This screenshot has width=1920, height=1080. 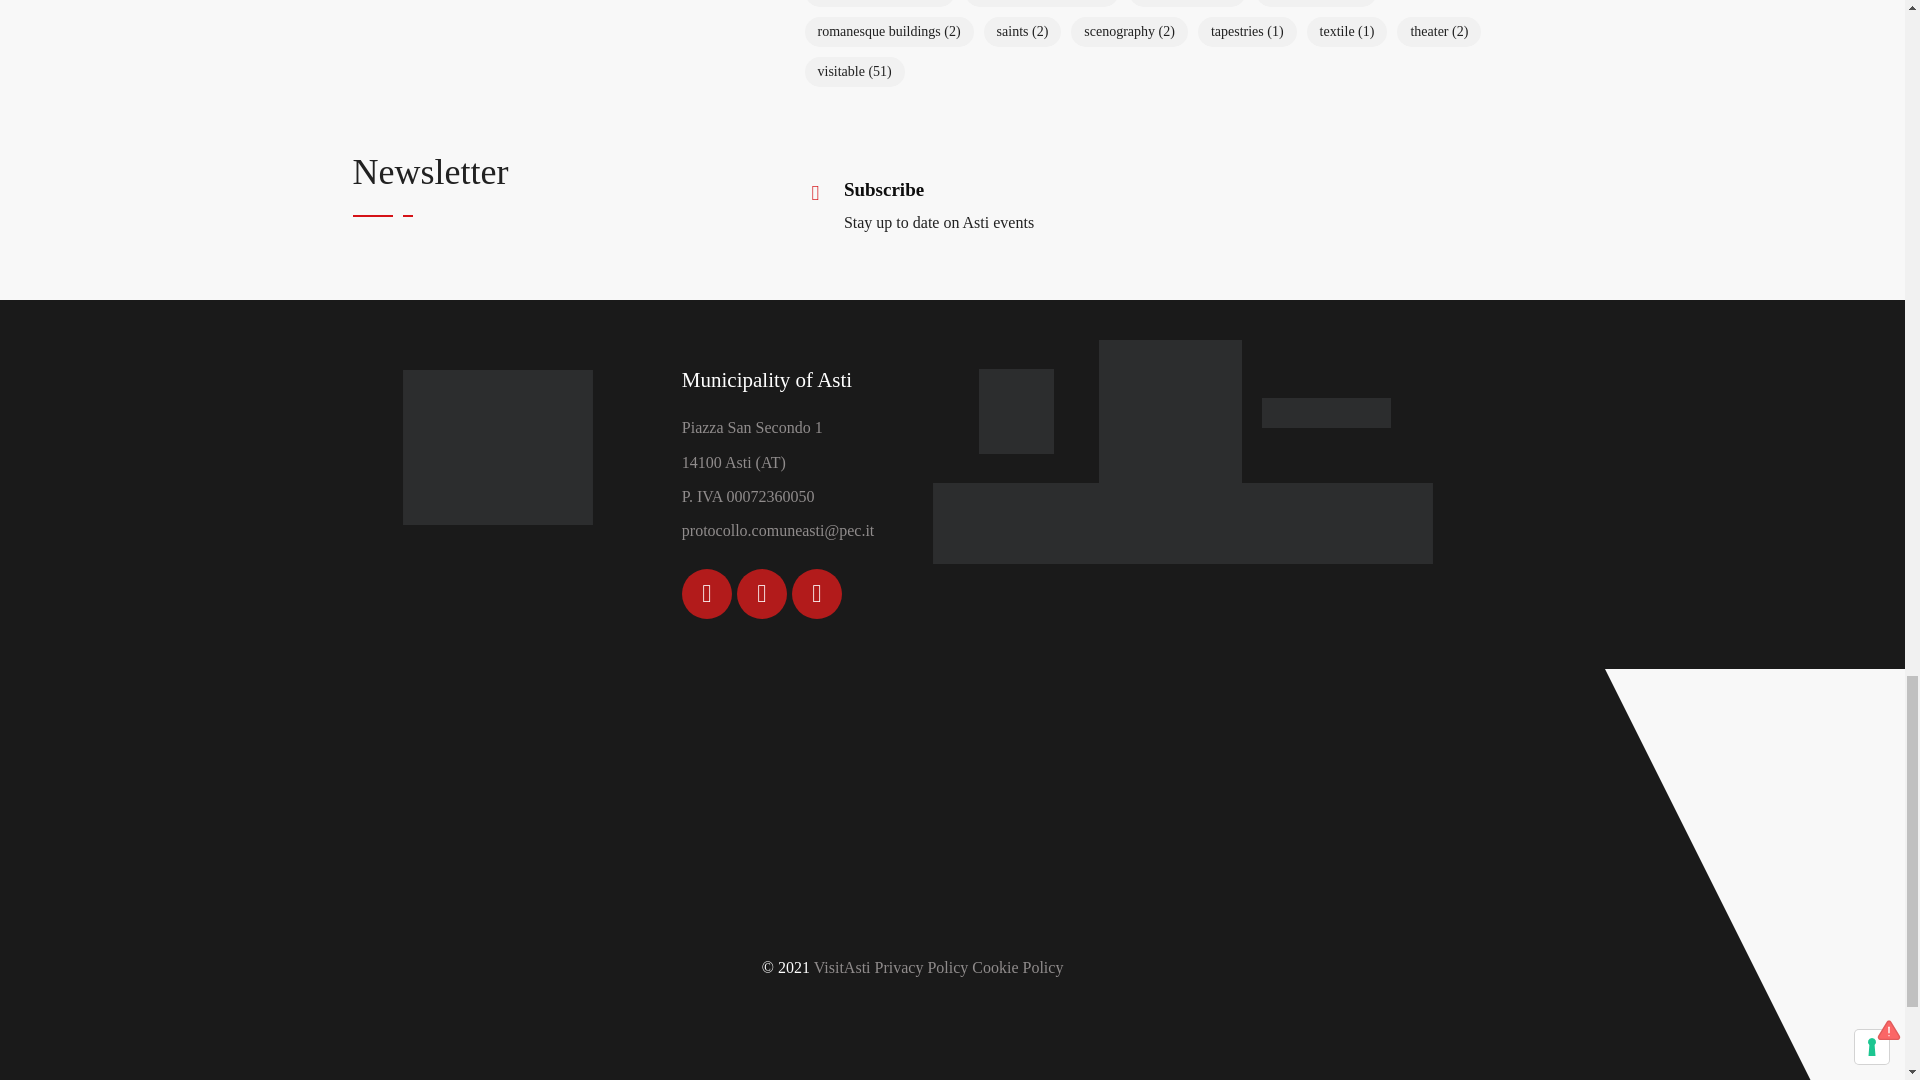 I want to click on comune di asti, so click(x=1016, y=411).